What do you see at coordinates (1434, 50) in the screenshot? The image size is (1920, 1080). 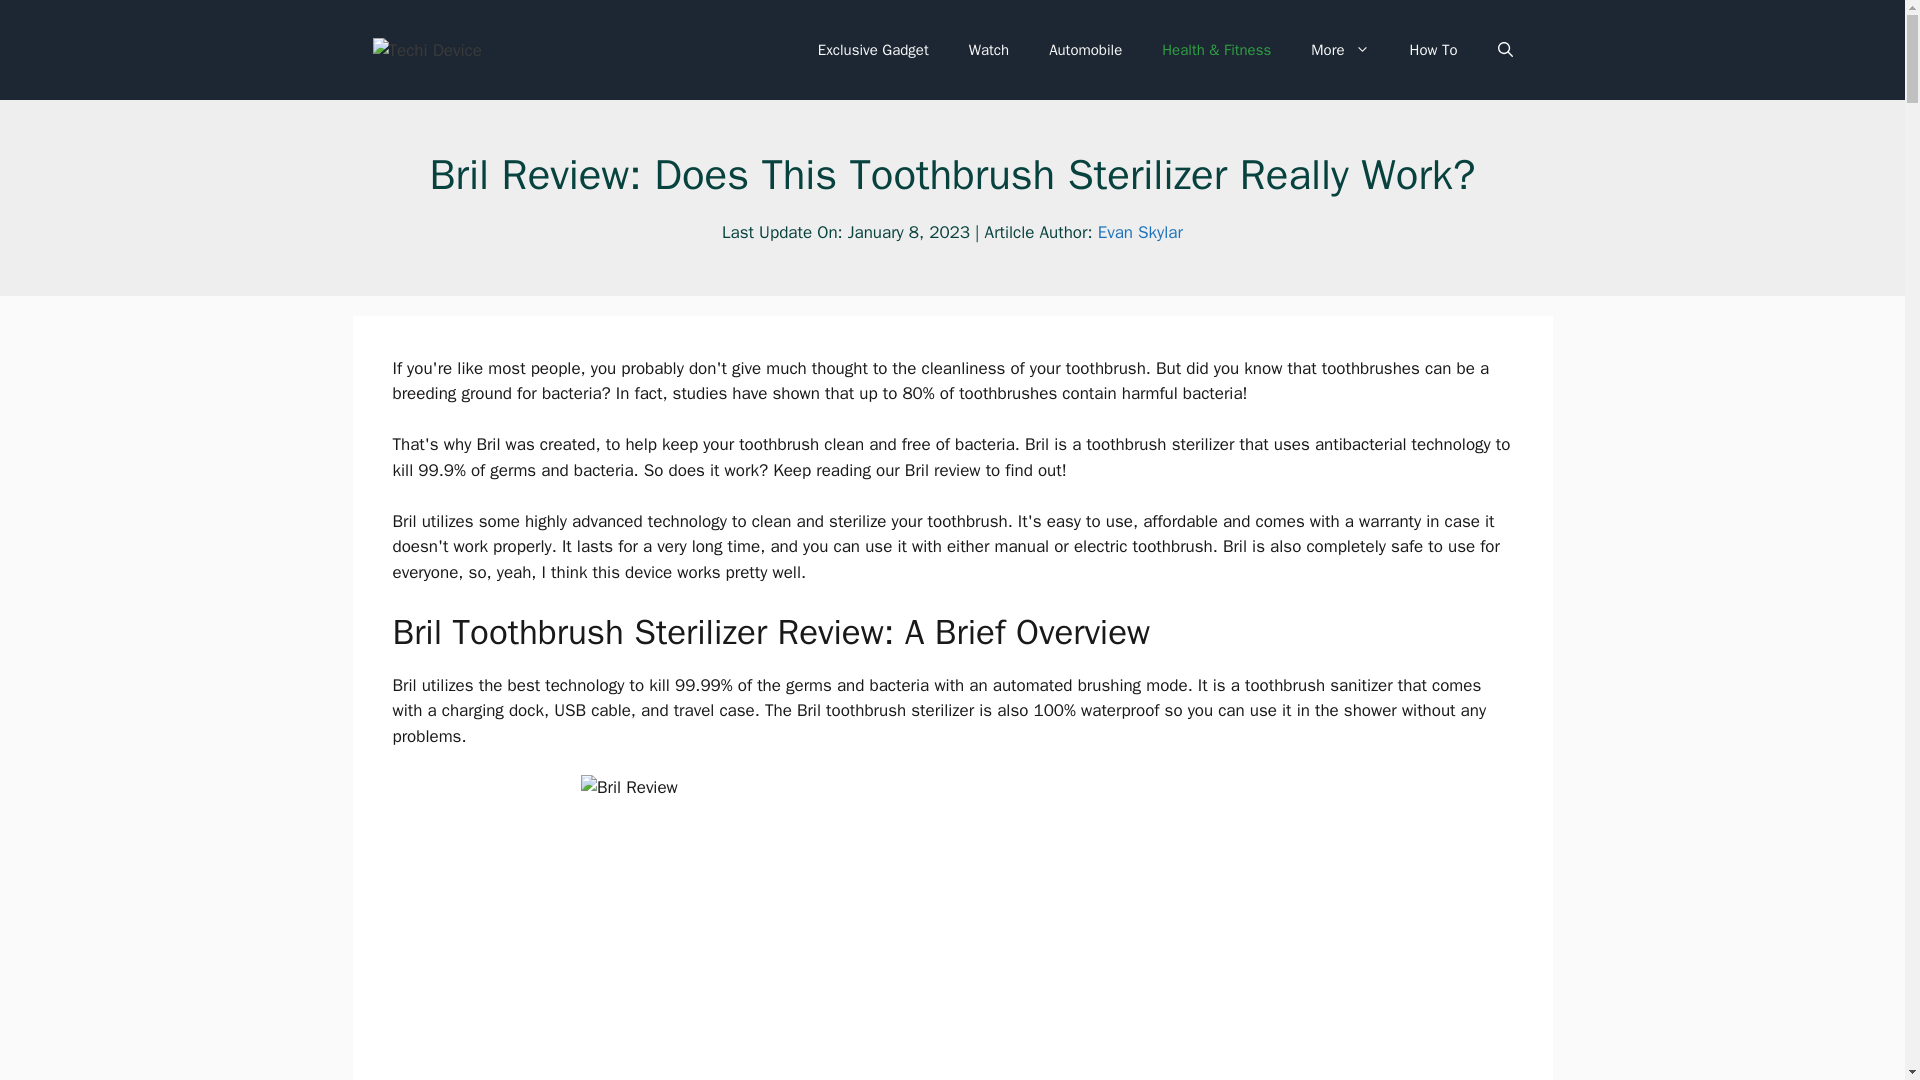 I see `How To` at bounding box center [1434, 50].